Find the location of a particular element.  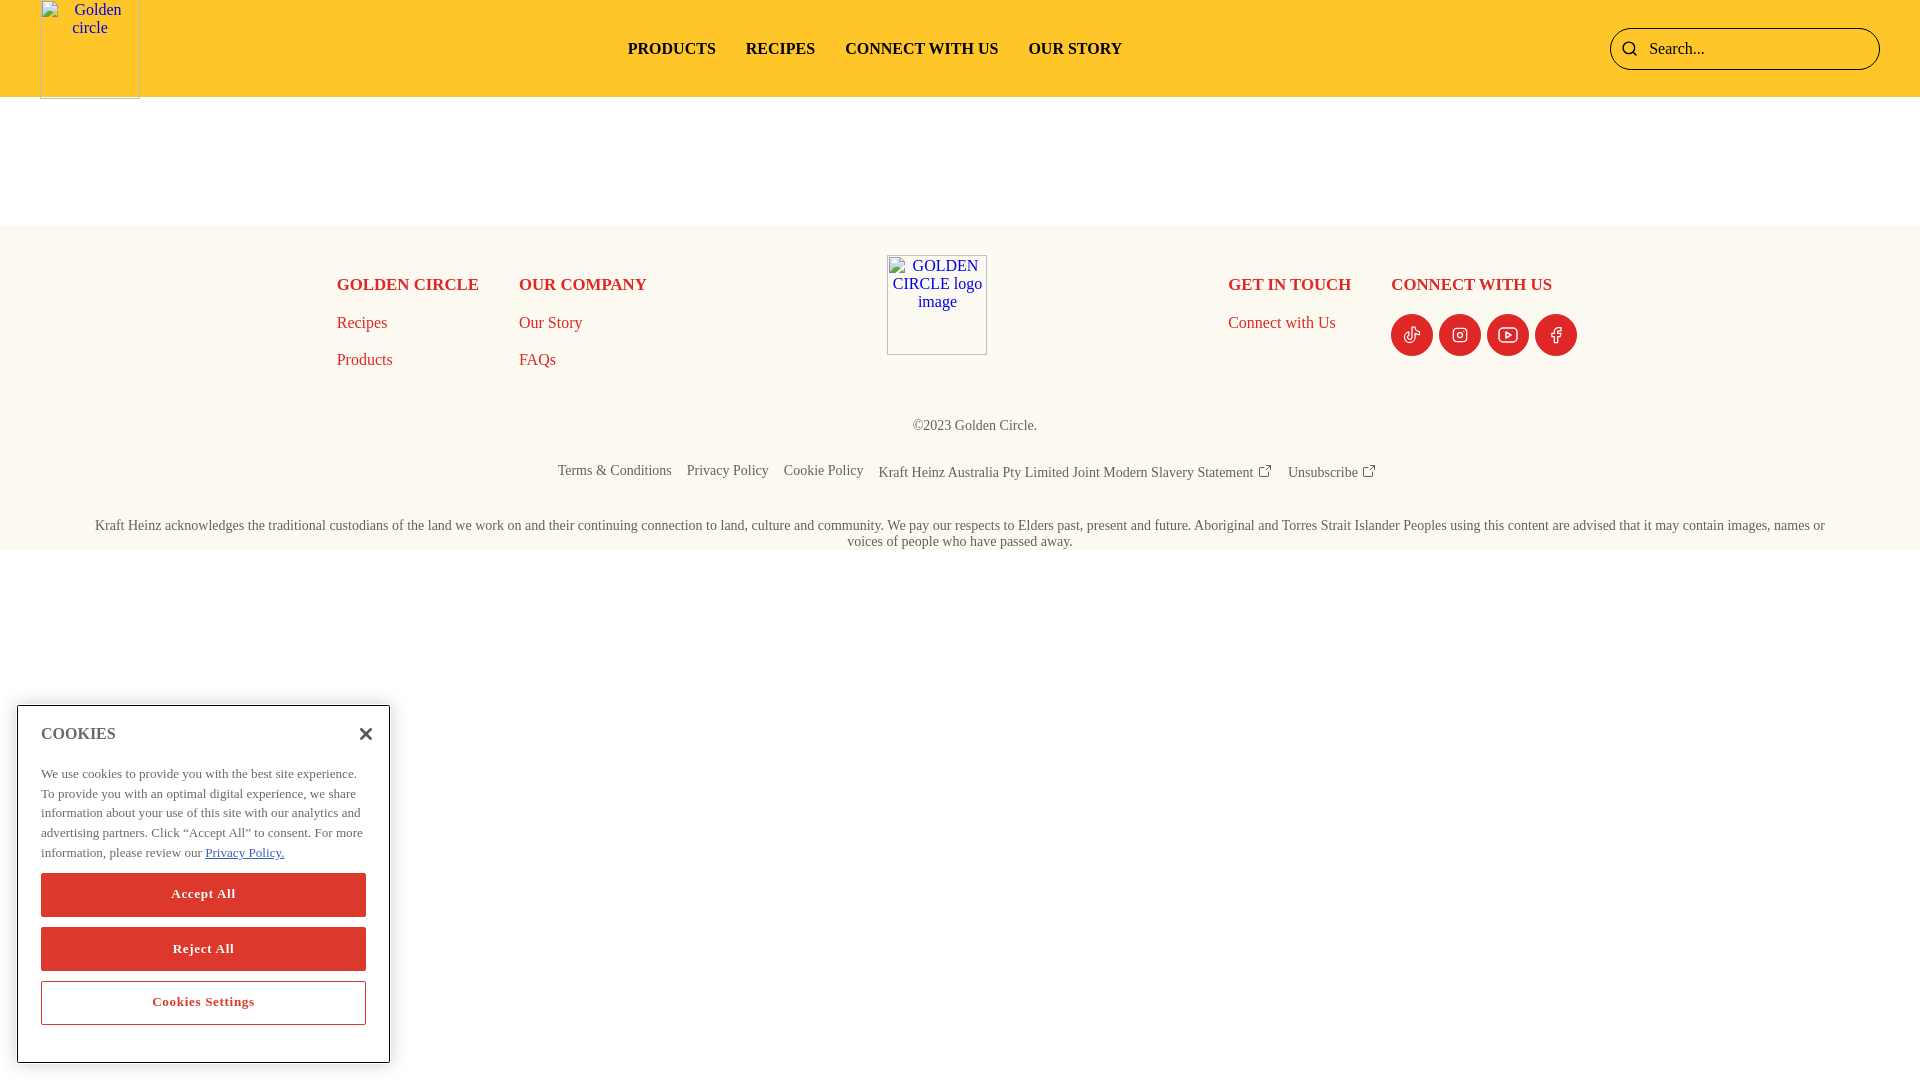

Our Story is located at coordinates (580, 323).